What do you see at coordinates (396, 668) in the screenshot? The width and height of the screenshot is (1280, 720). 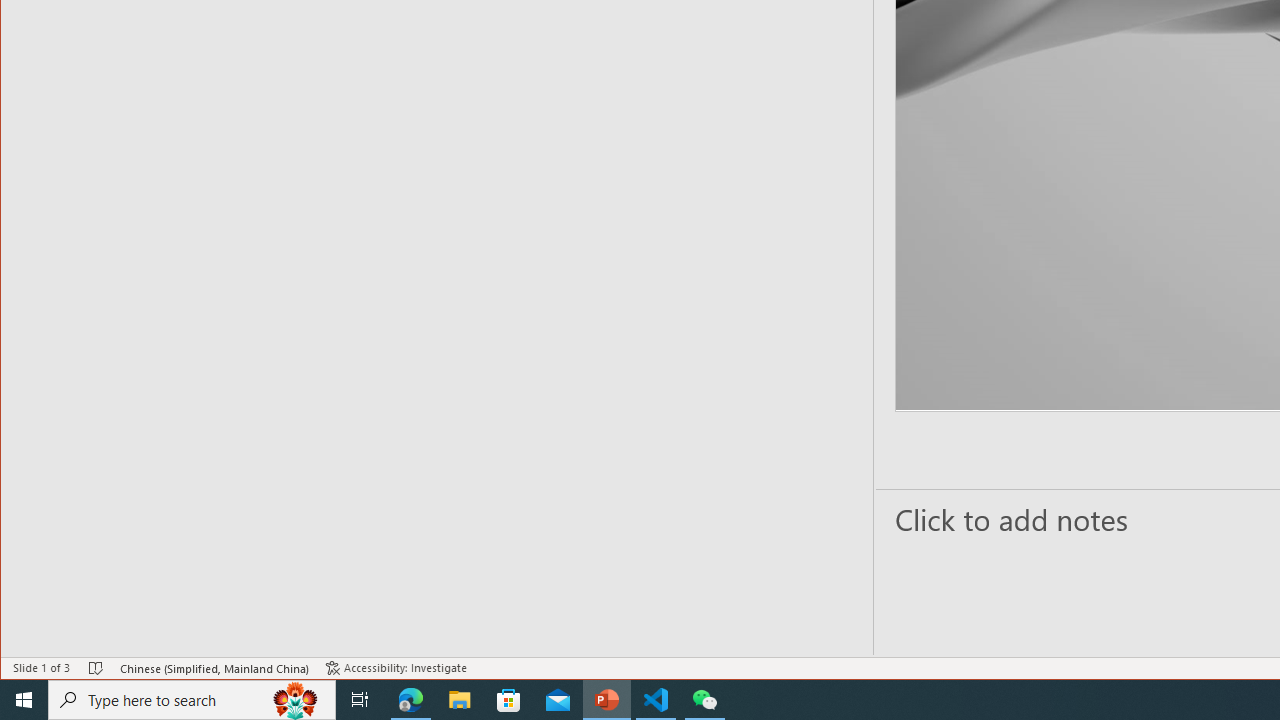 I see `Accessibility Checker Accessibility: Investigate` at bounding box center [396, 668].